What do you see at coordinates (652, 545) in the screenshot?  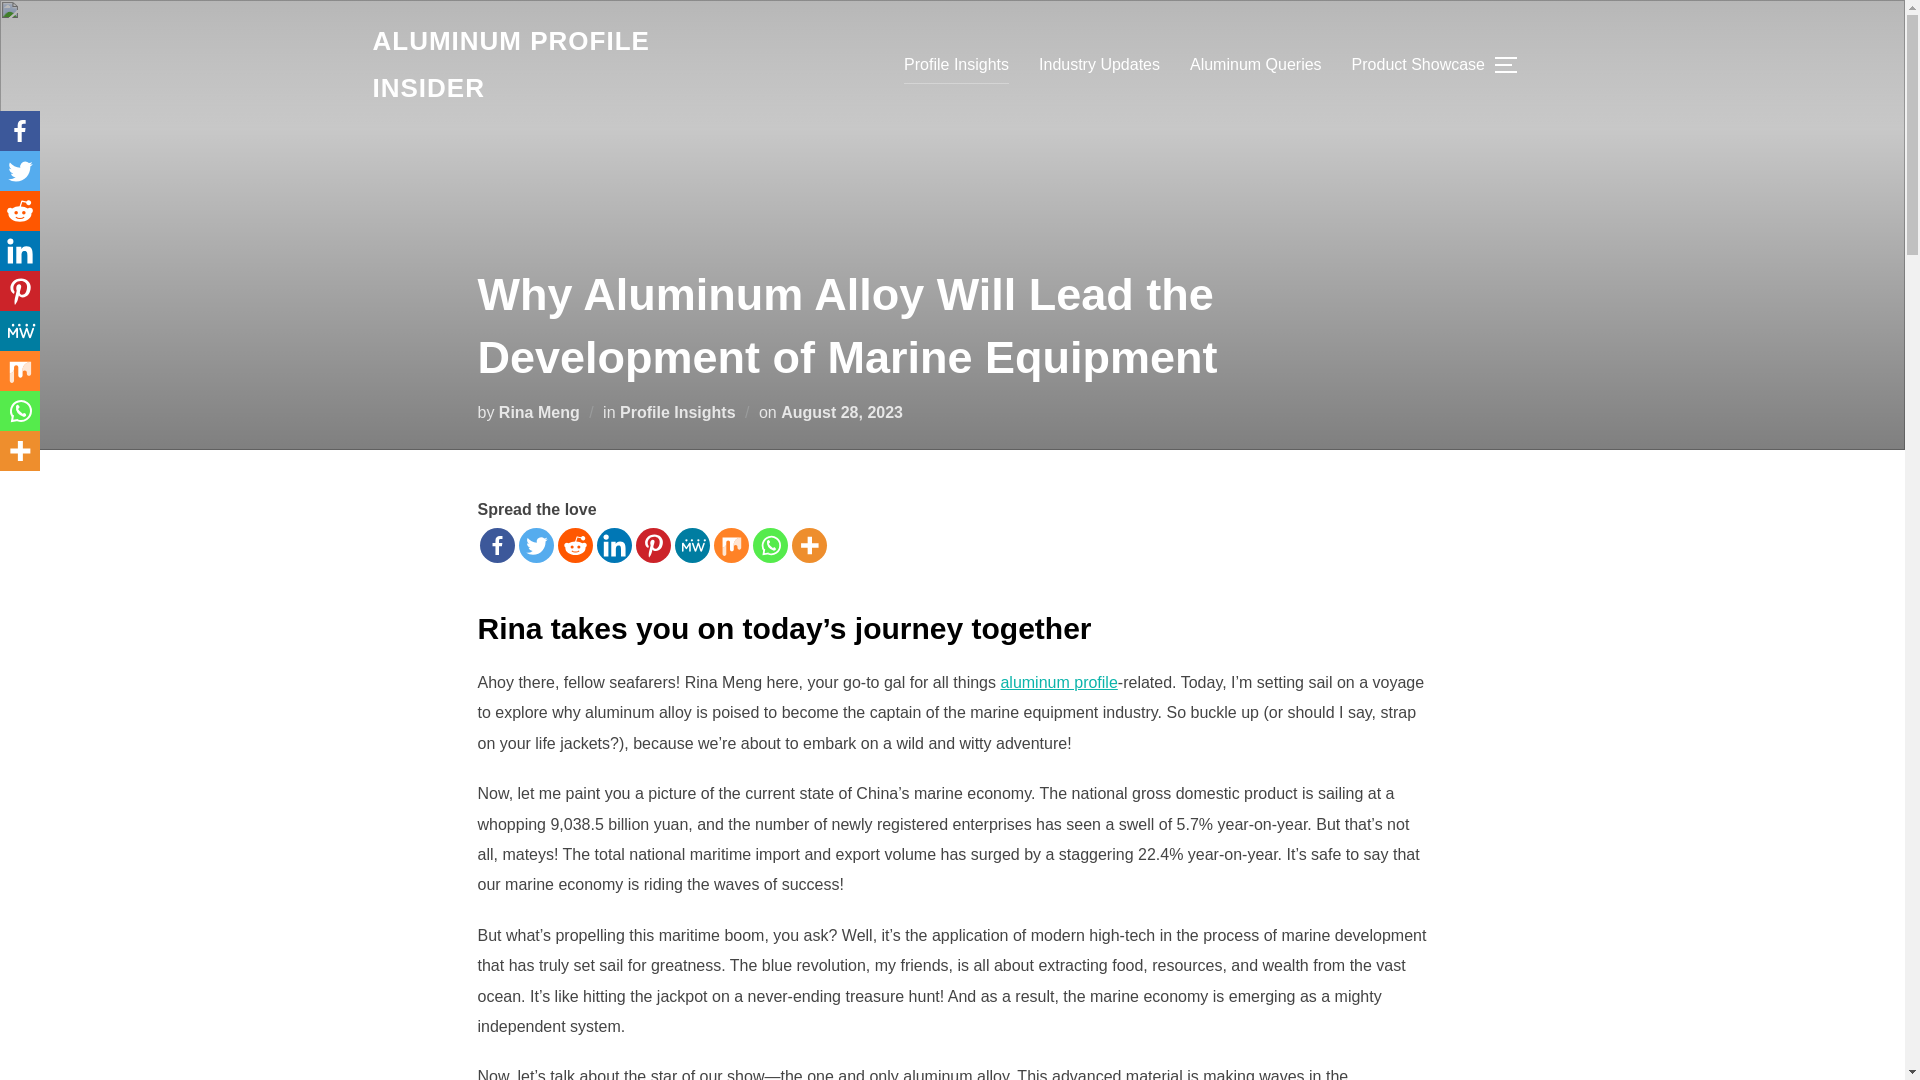 I see `Pinterest` at bounding box center [652, 545].